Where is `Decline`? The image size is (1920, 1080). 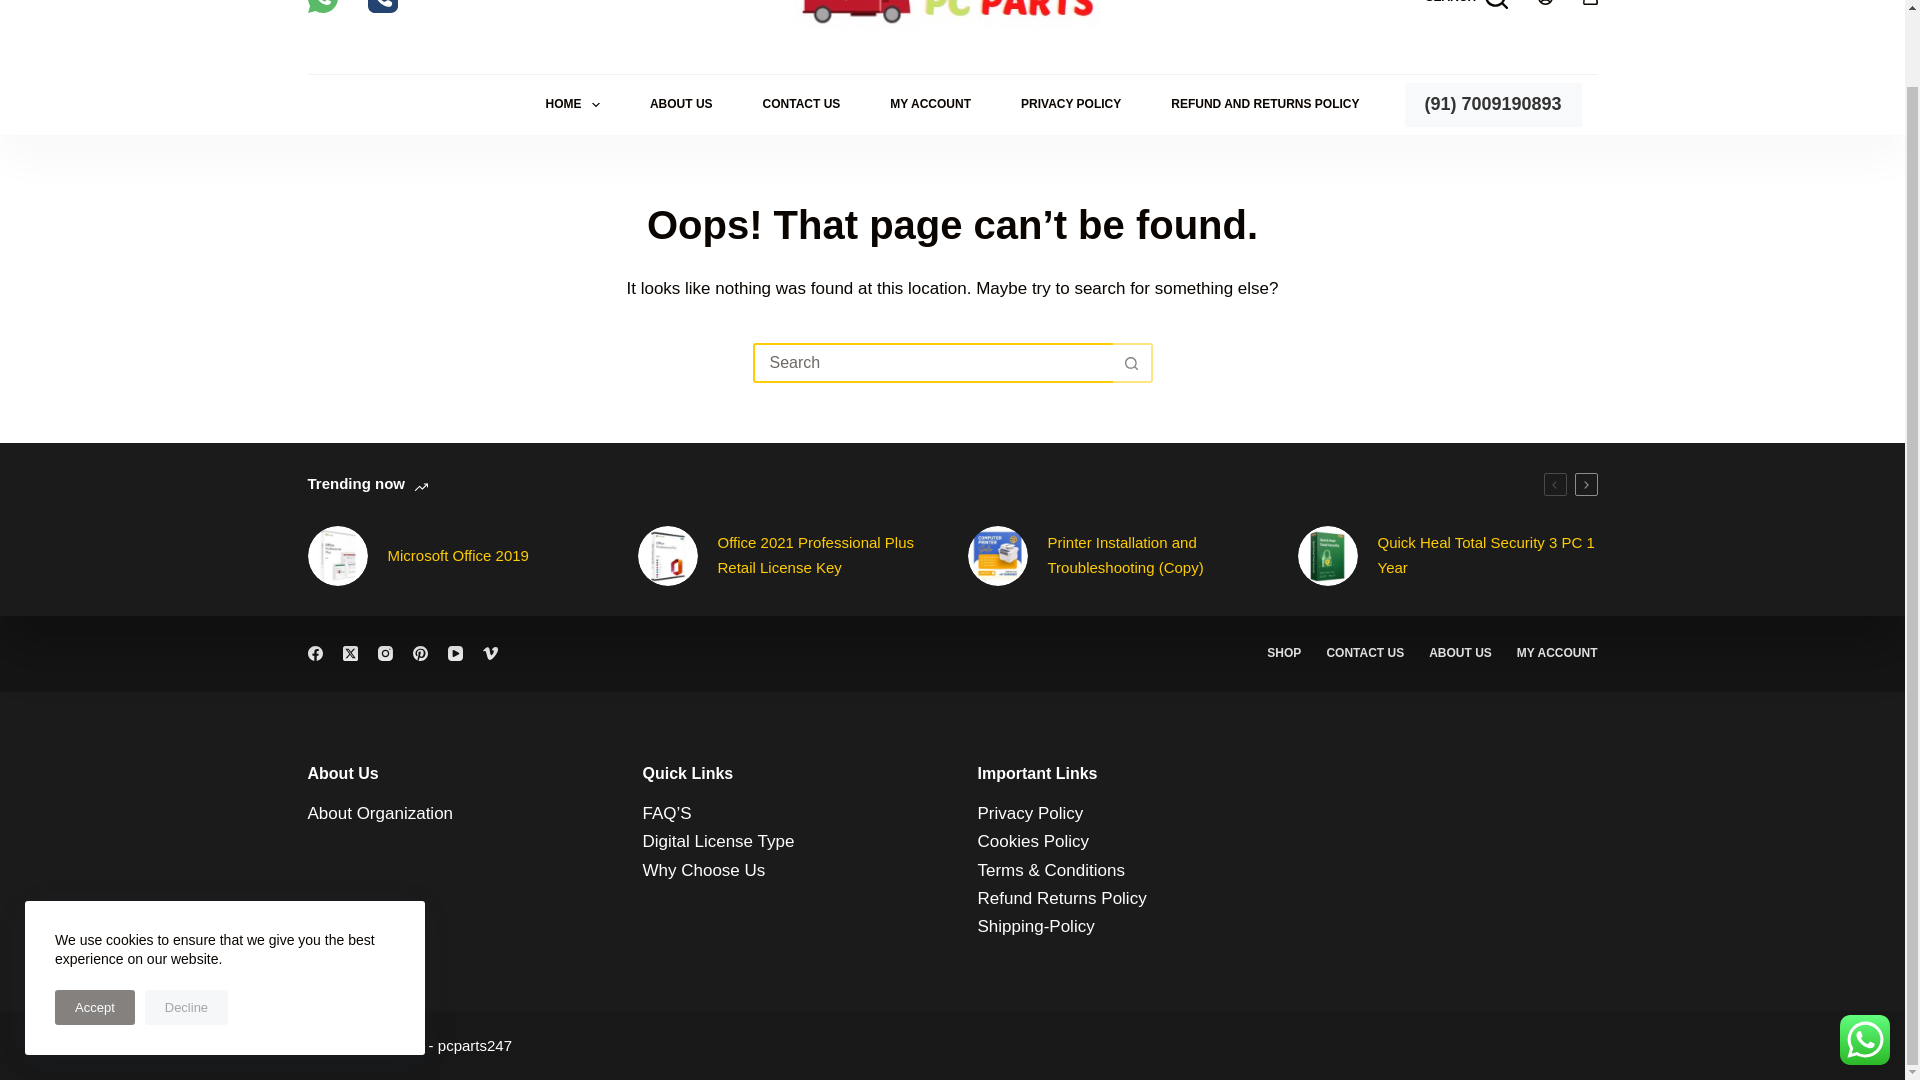 Decline is located at coordinates (186, 928).